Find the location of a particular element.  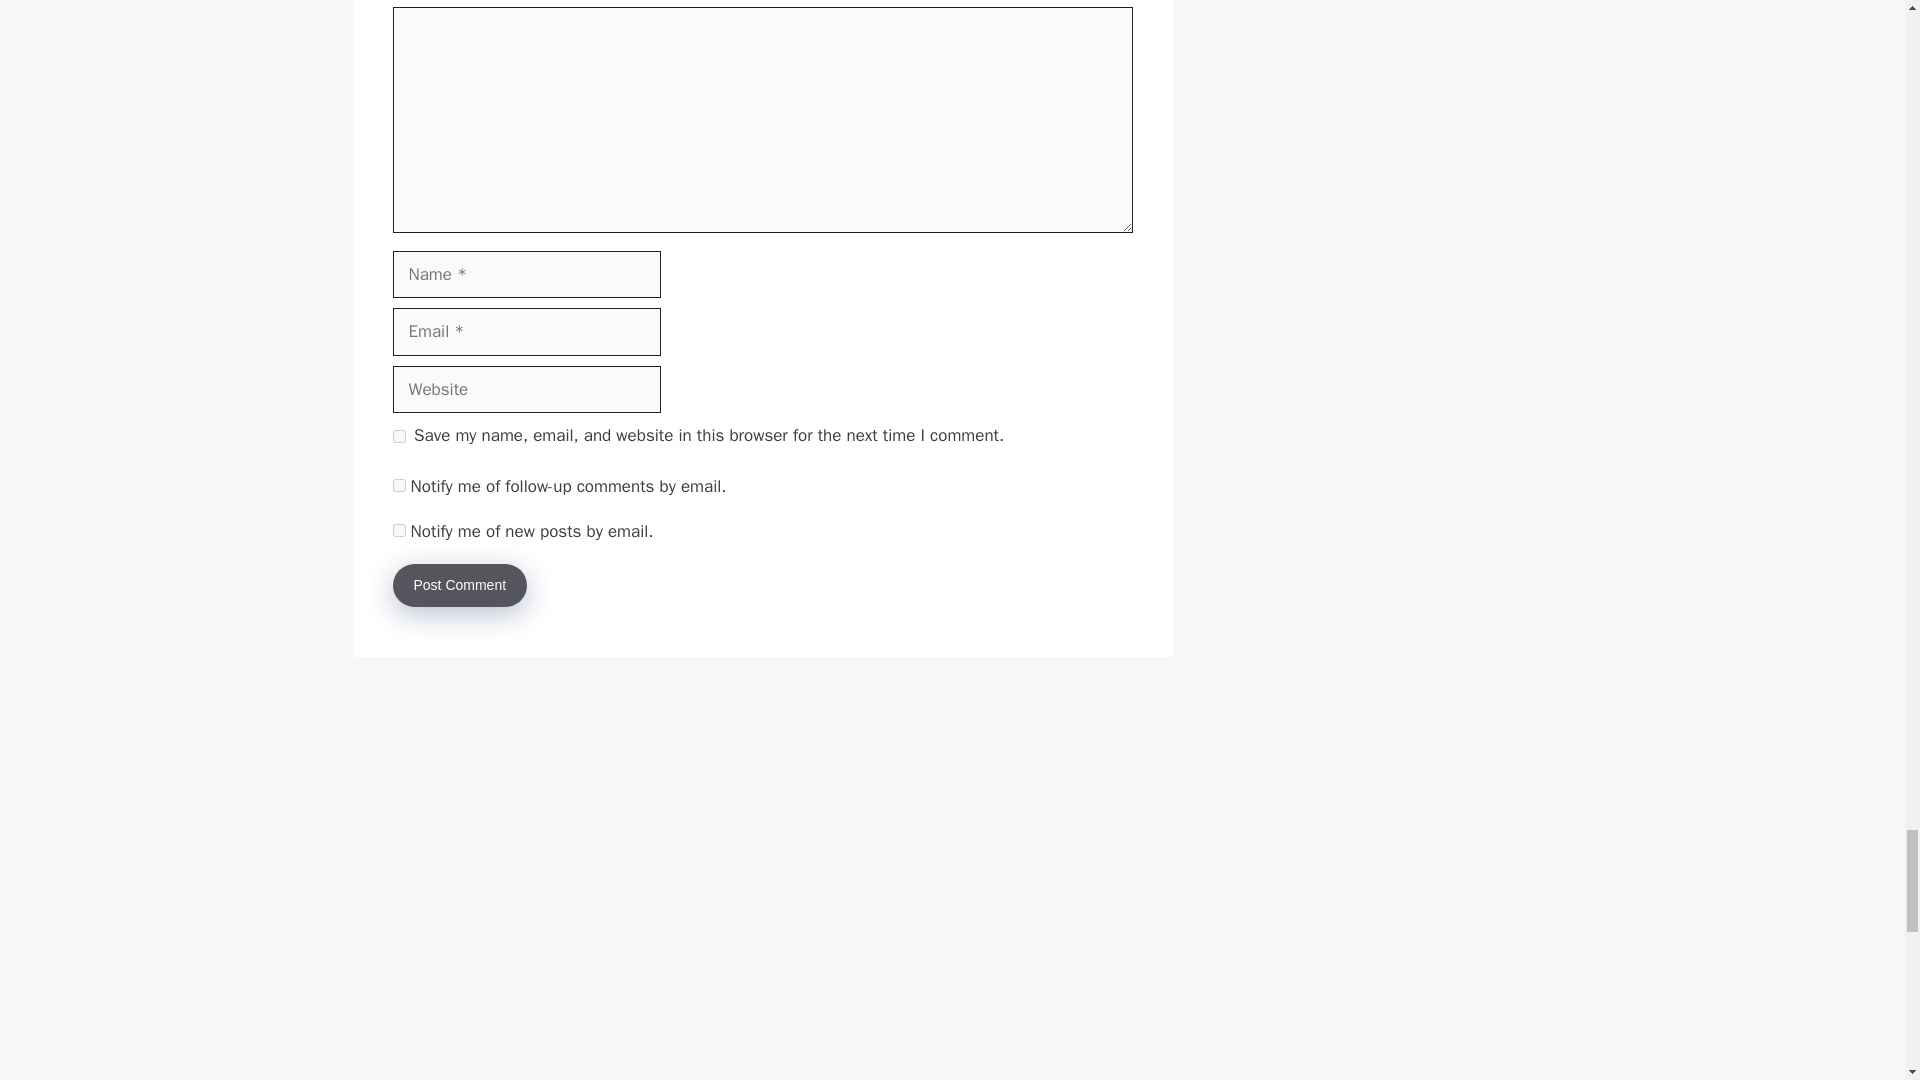

yes is located at coordinates (398, 436).